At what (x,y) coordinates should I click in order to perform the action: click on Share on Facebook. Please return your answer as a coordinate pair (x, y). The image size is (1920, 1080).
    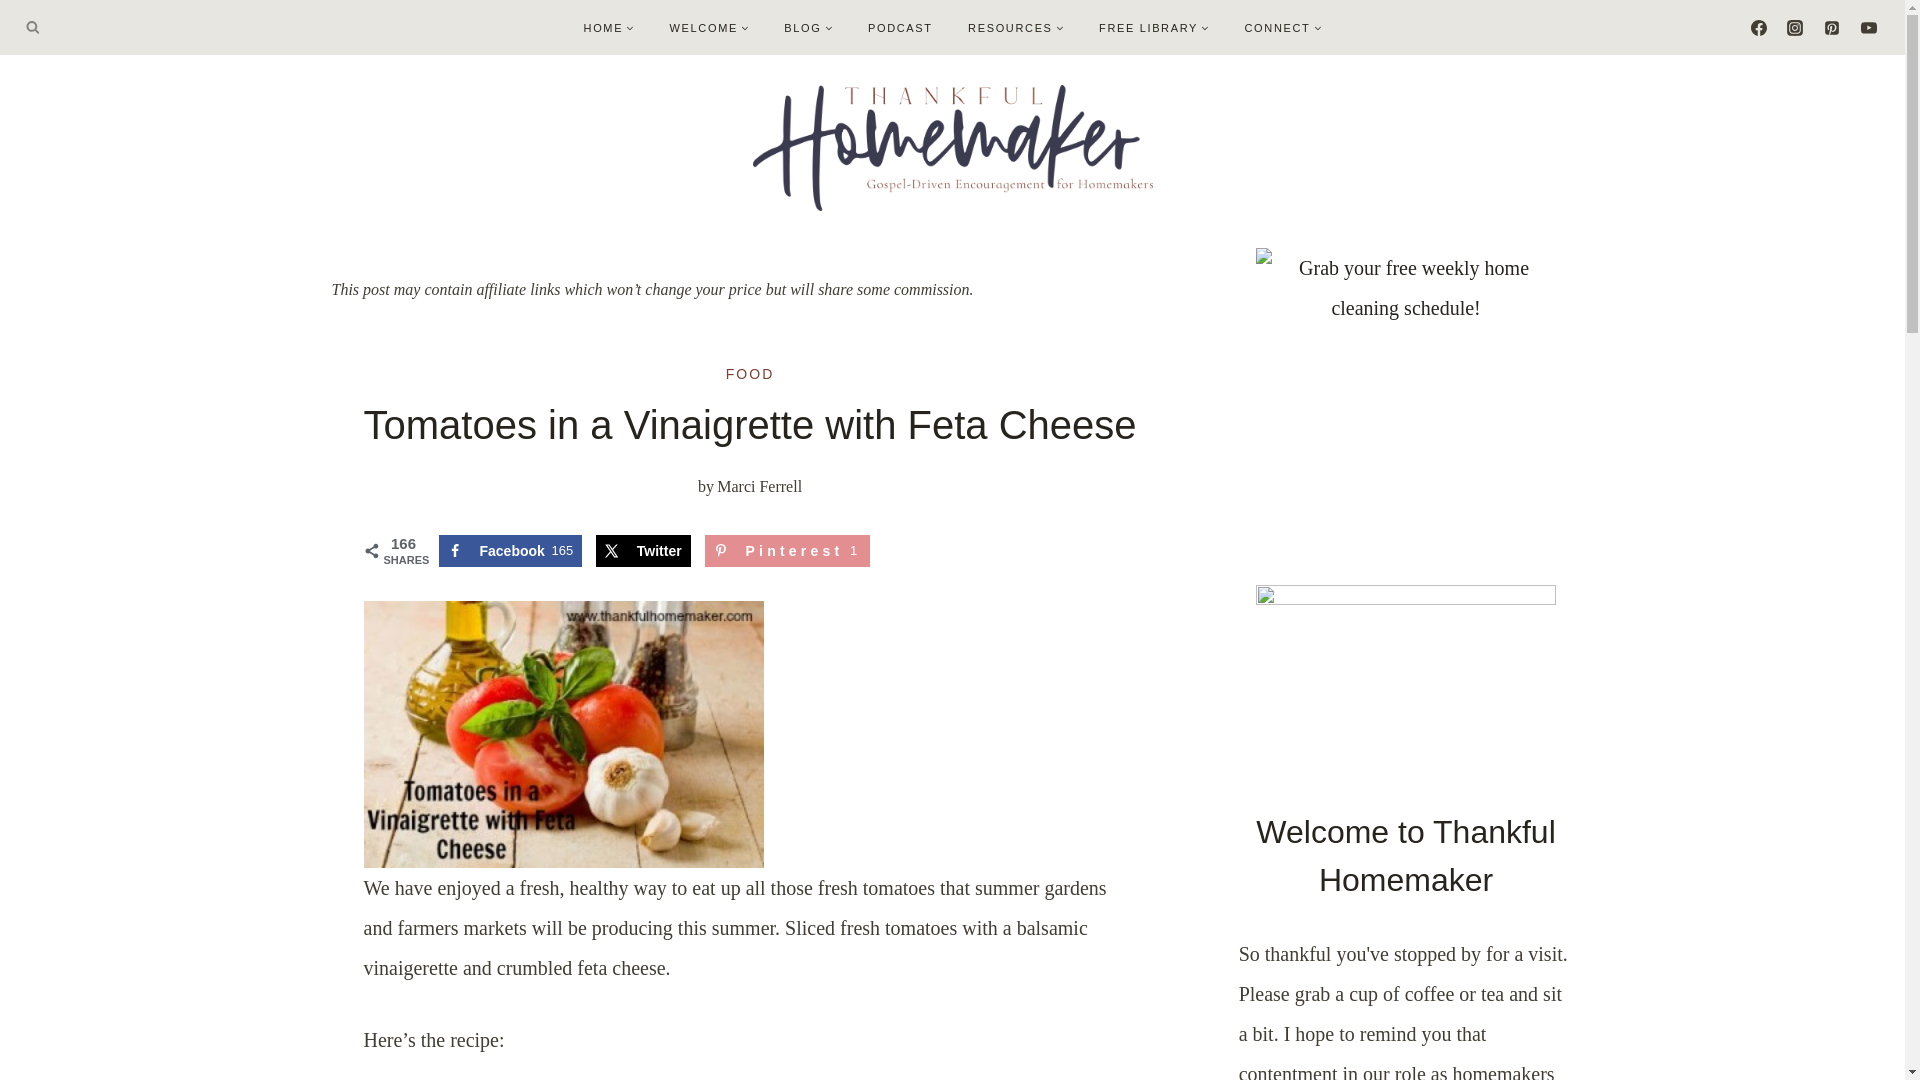
    Looking at the image, I should click on (509, 550).